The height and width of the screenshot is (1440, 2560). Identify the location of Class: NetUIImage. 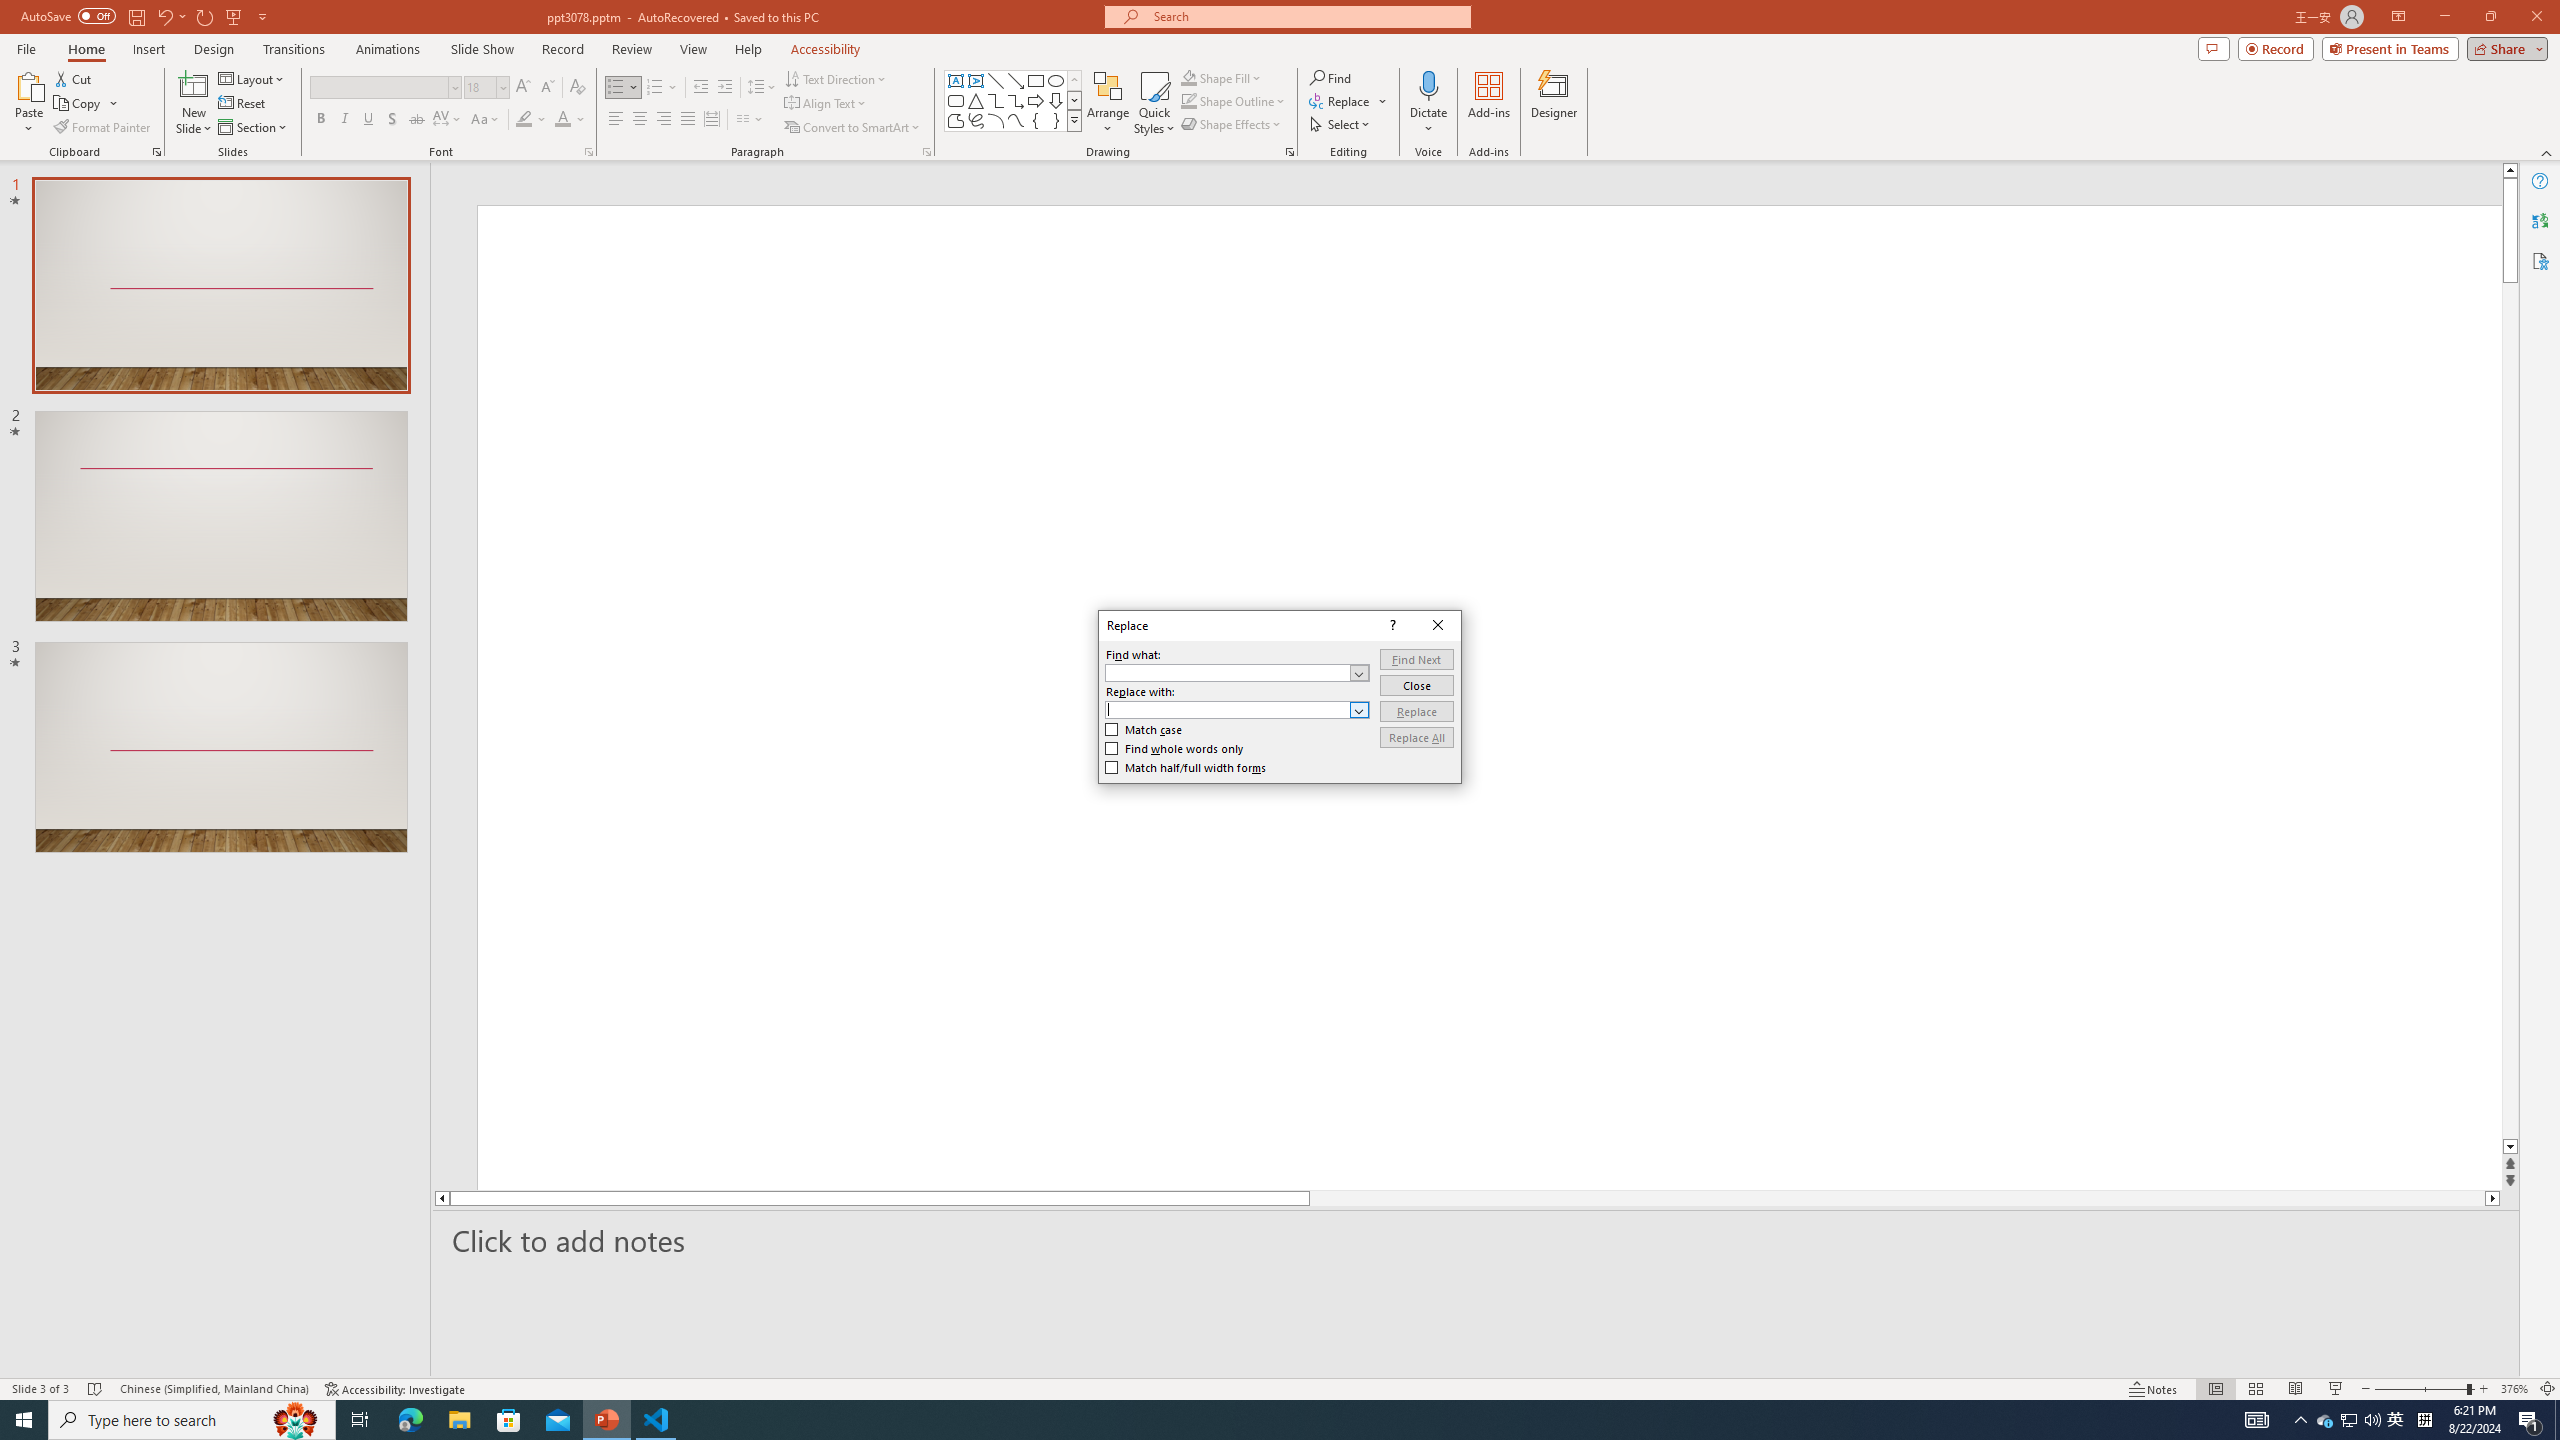
(1074, 120).